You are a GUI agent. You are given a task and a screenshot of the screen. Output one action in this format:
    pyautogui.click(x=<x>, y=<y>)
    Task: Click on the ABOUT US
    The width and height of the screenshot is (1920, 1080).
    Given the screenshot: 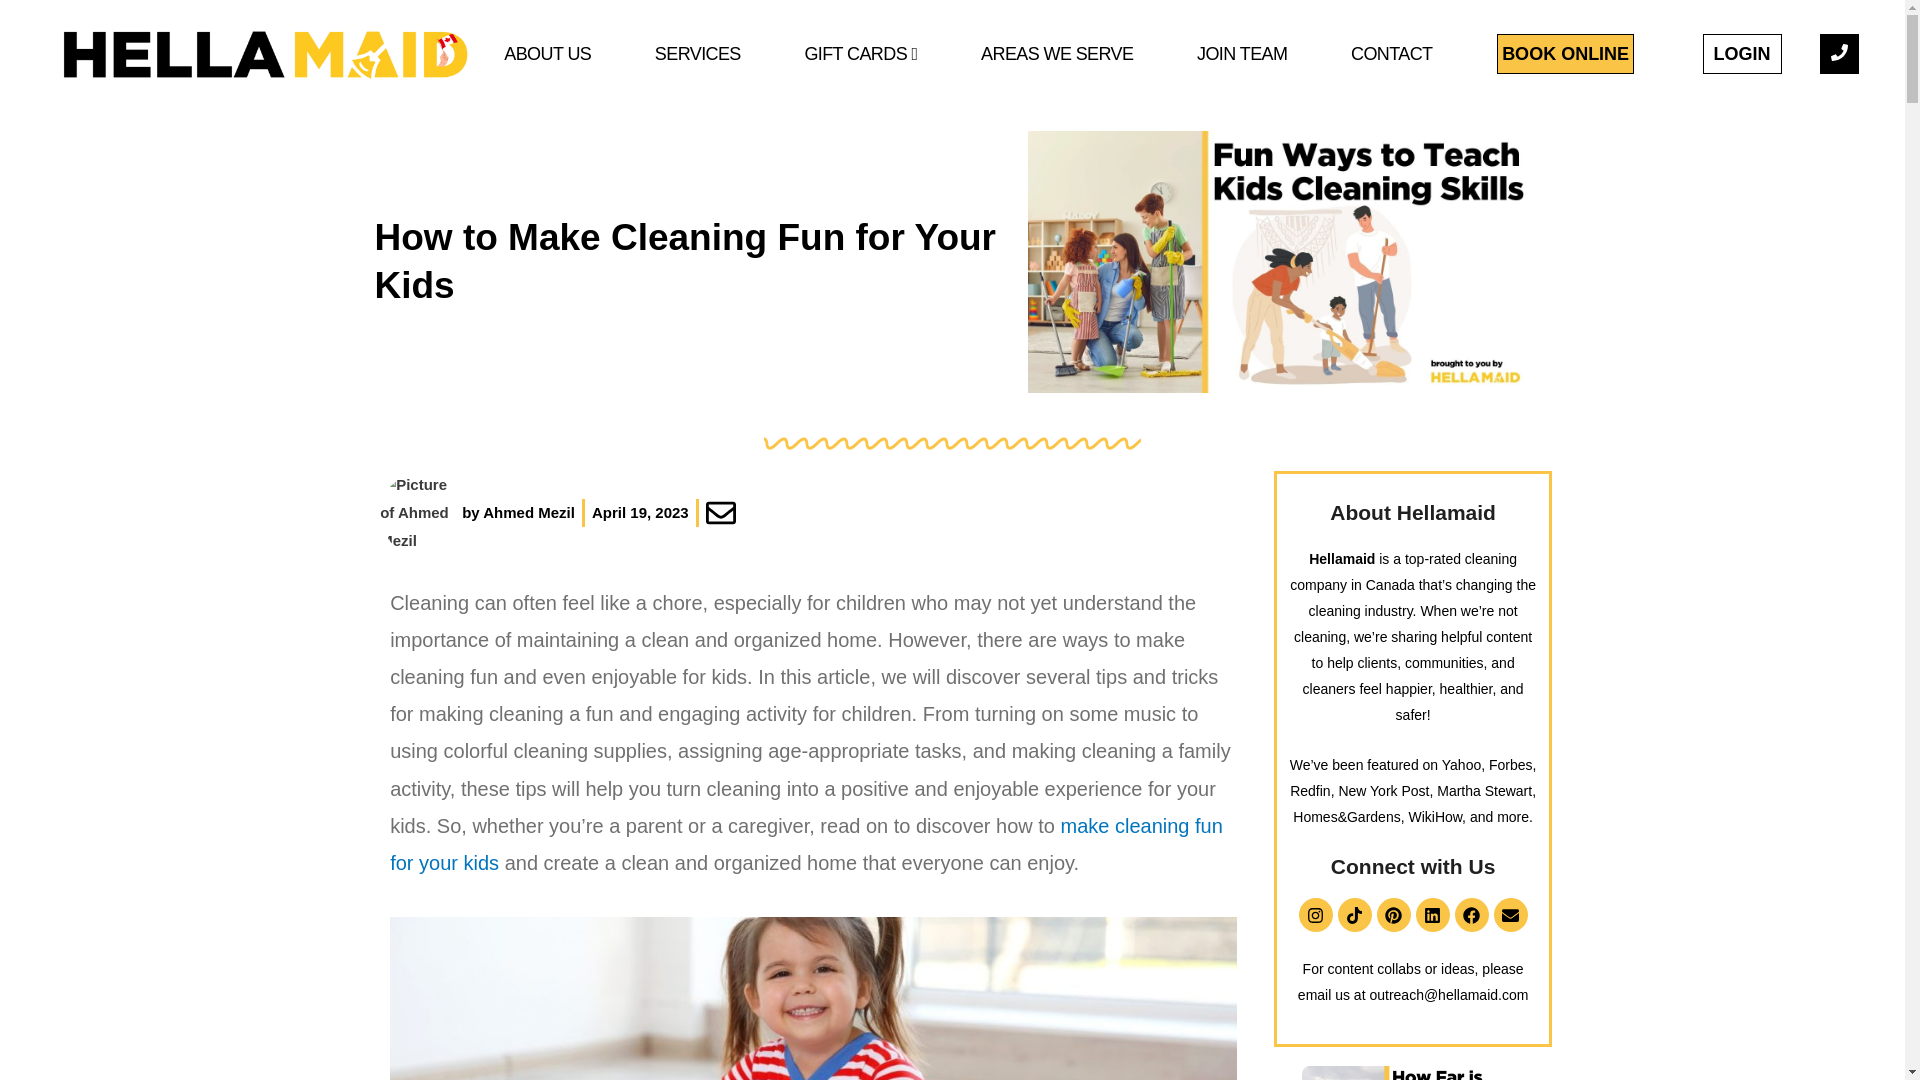 What is the action you would take?
    pyautogui.click(x=547, y=54)
    